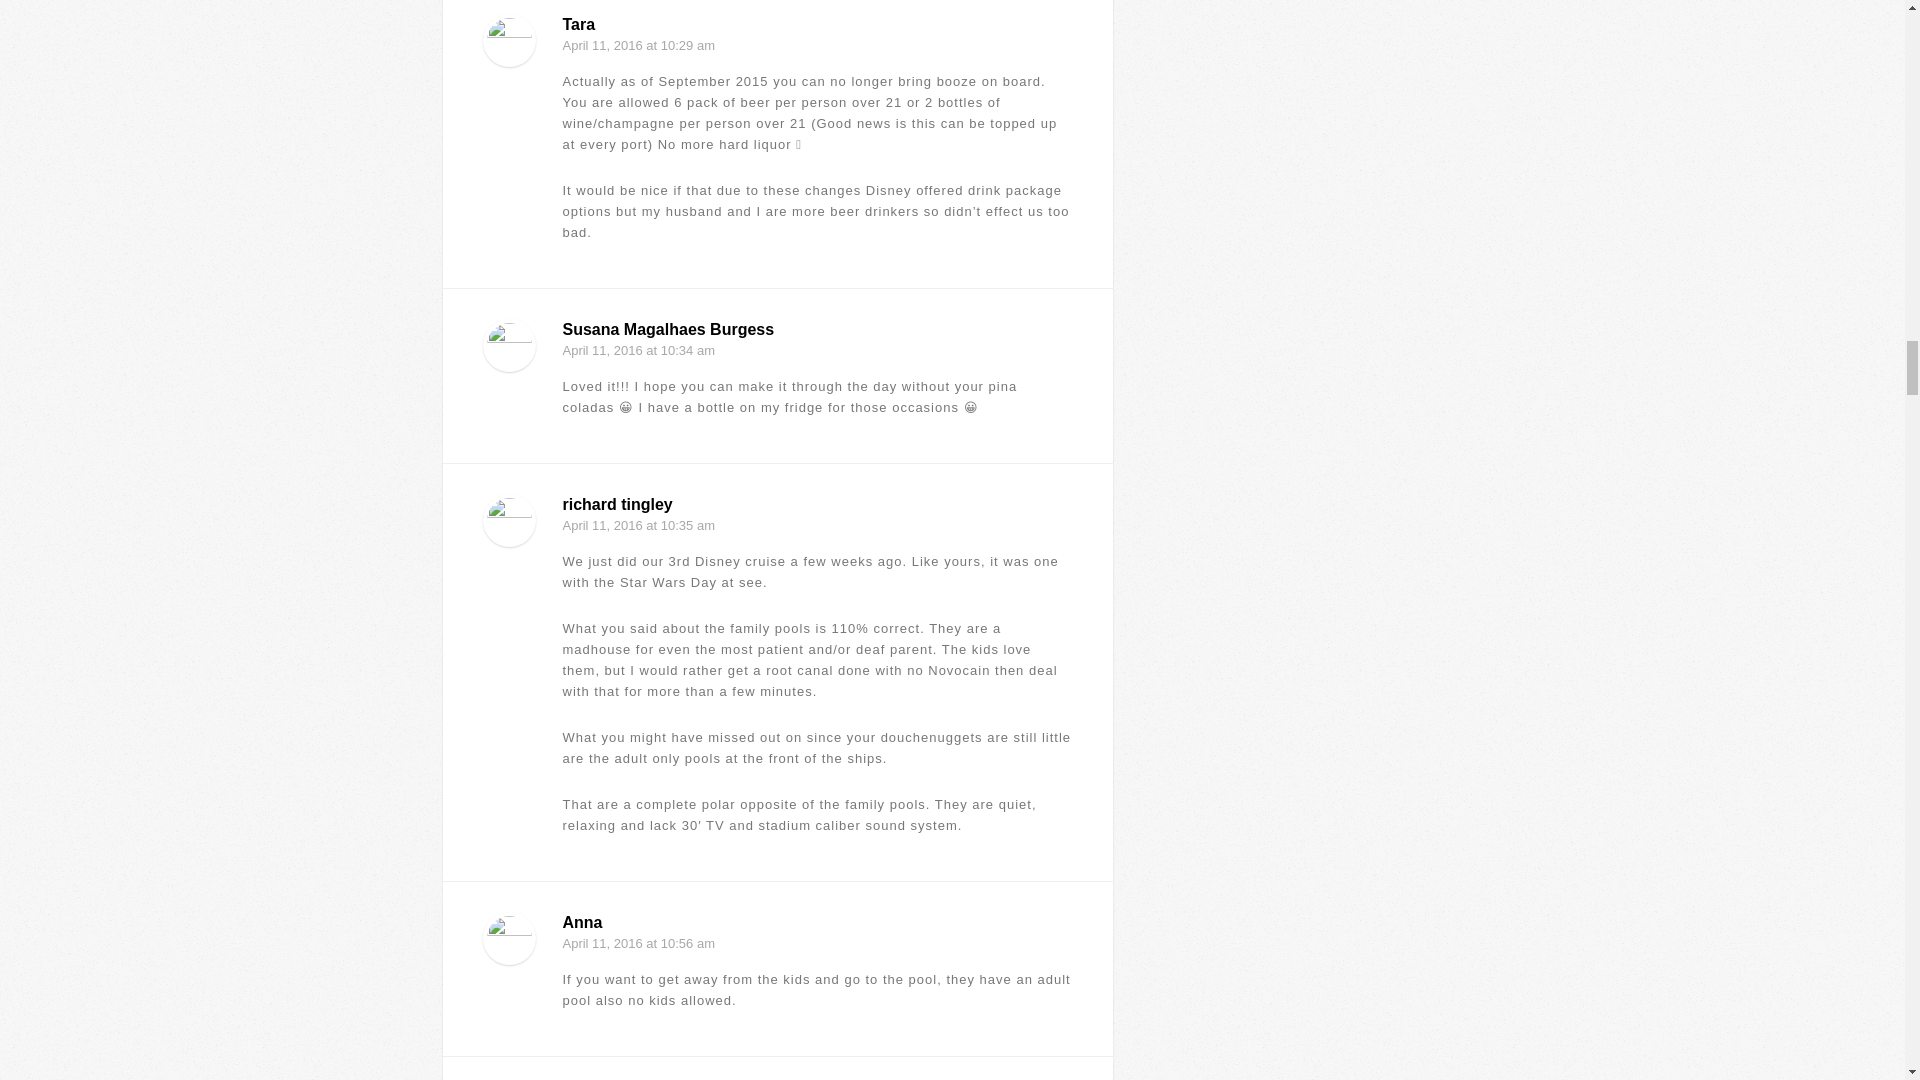 This screenshot has width=1920, height=1080. What do you see at coordinates (668, 329) in the screenshot?
I see `Susana Magalhaes Burgess` at bounding box center [668, 329].